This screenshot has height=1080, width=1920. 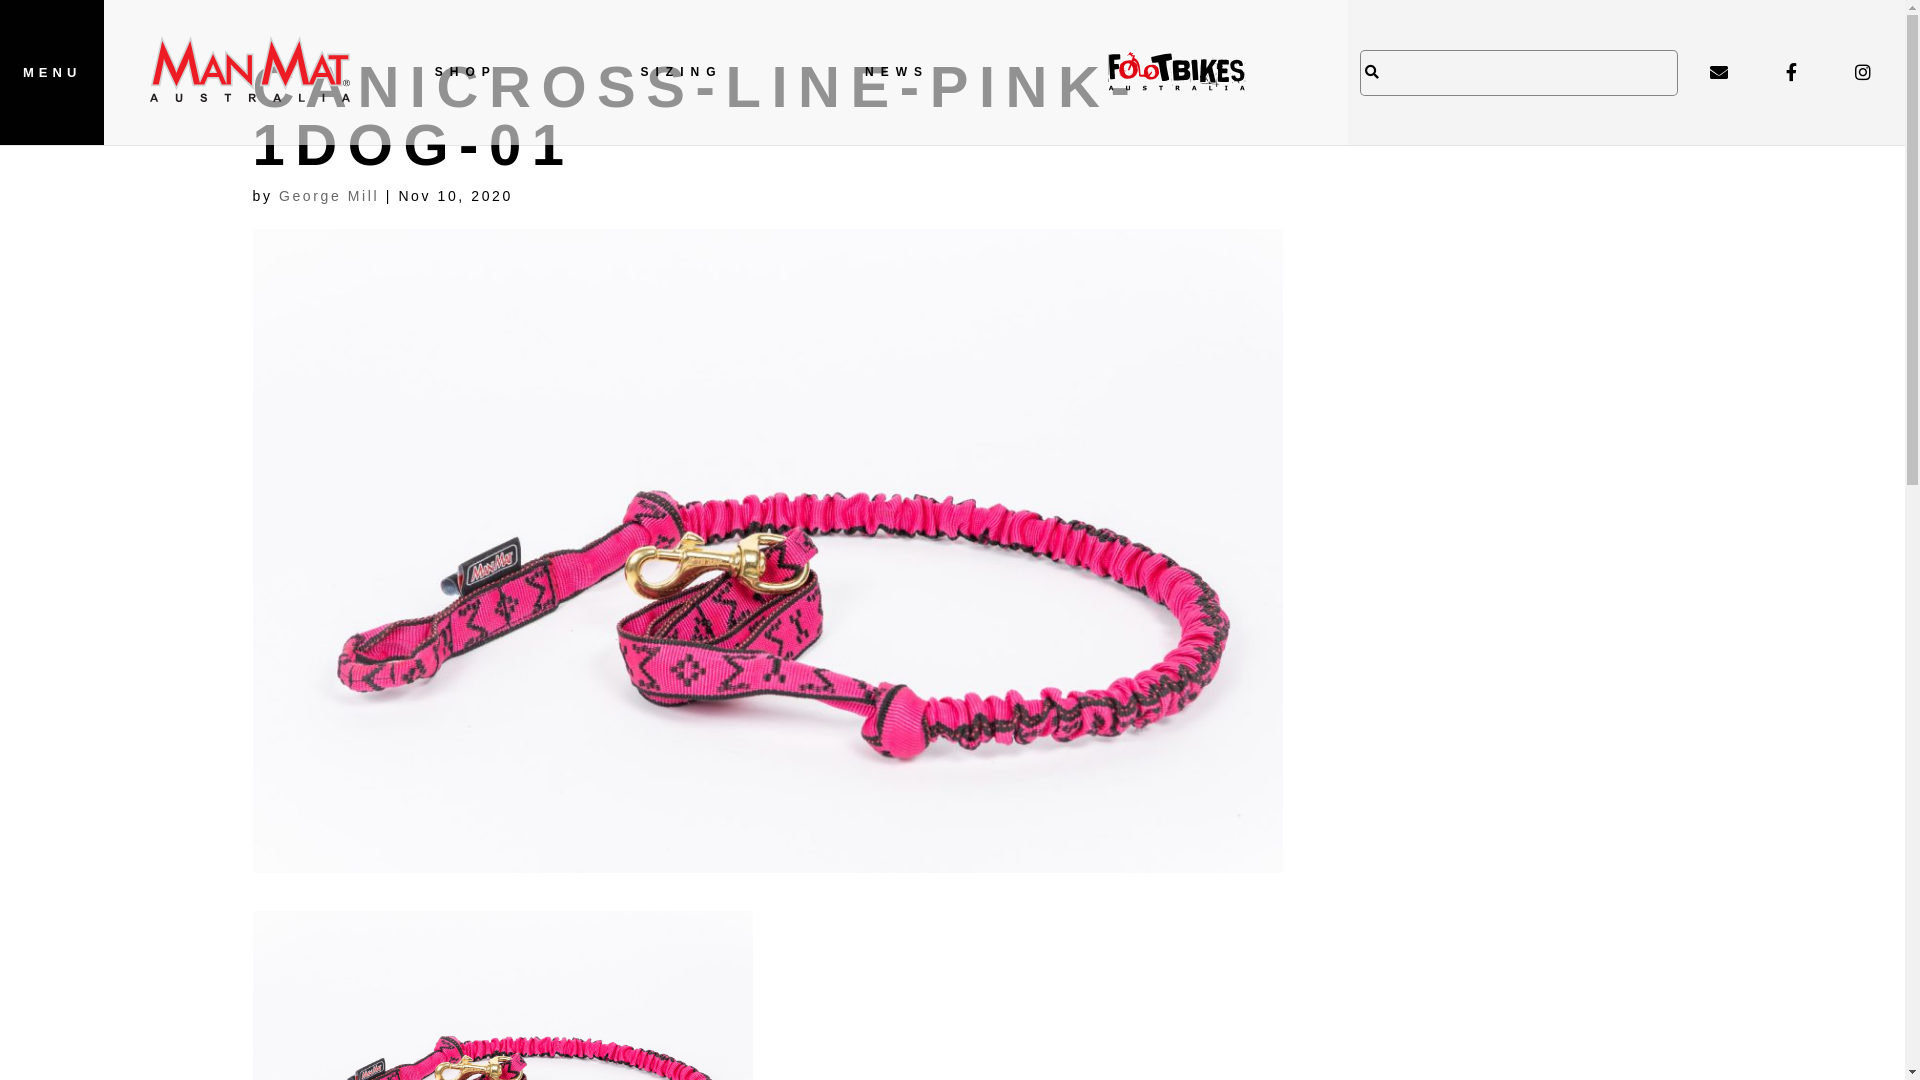 I want to click on George Mill, so click(x=329, y=196).